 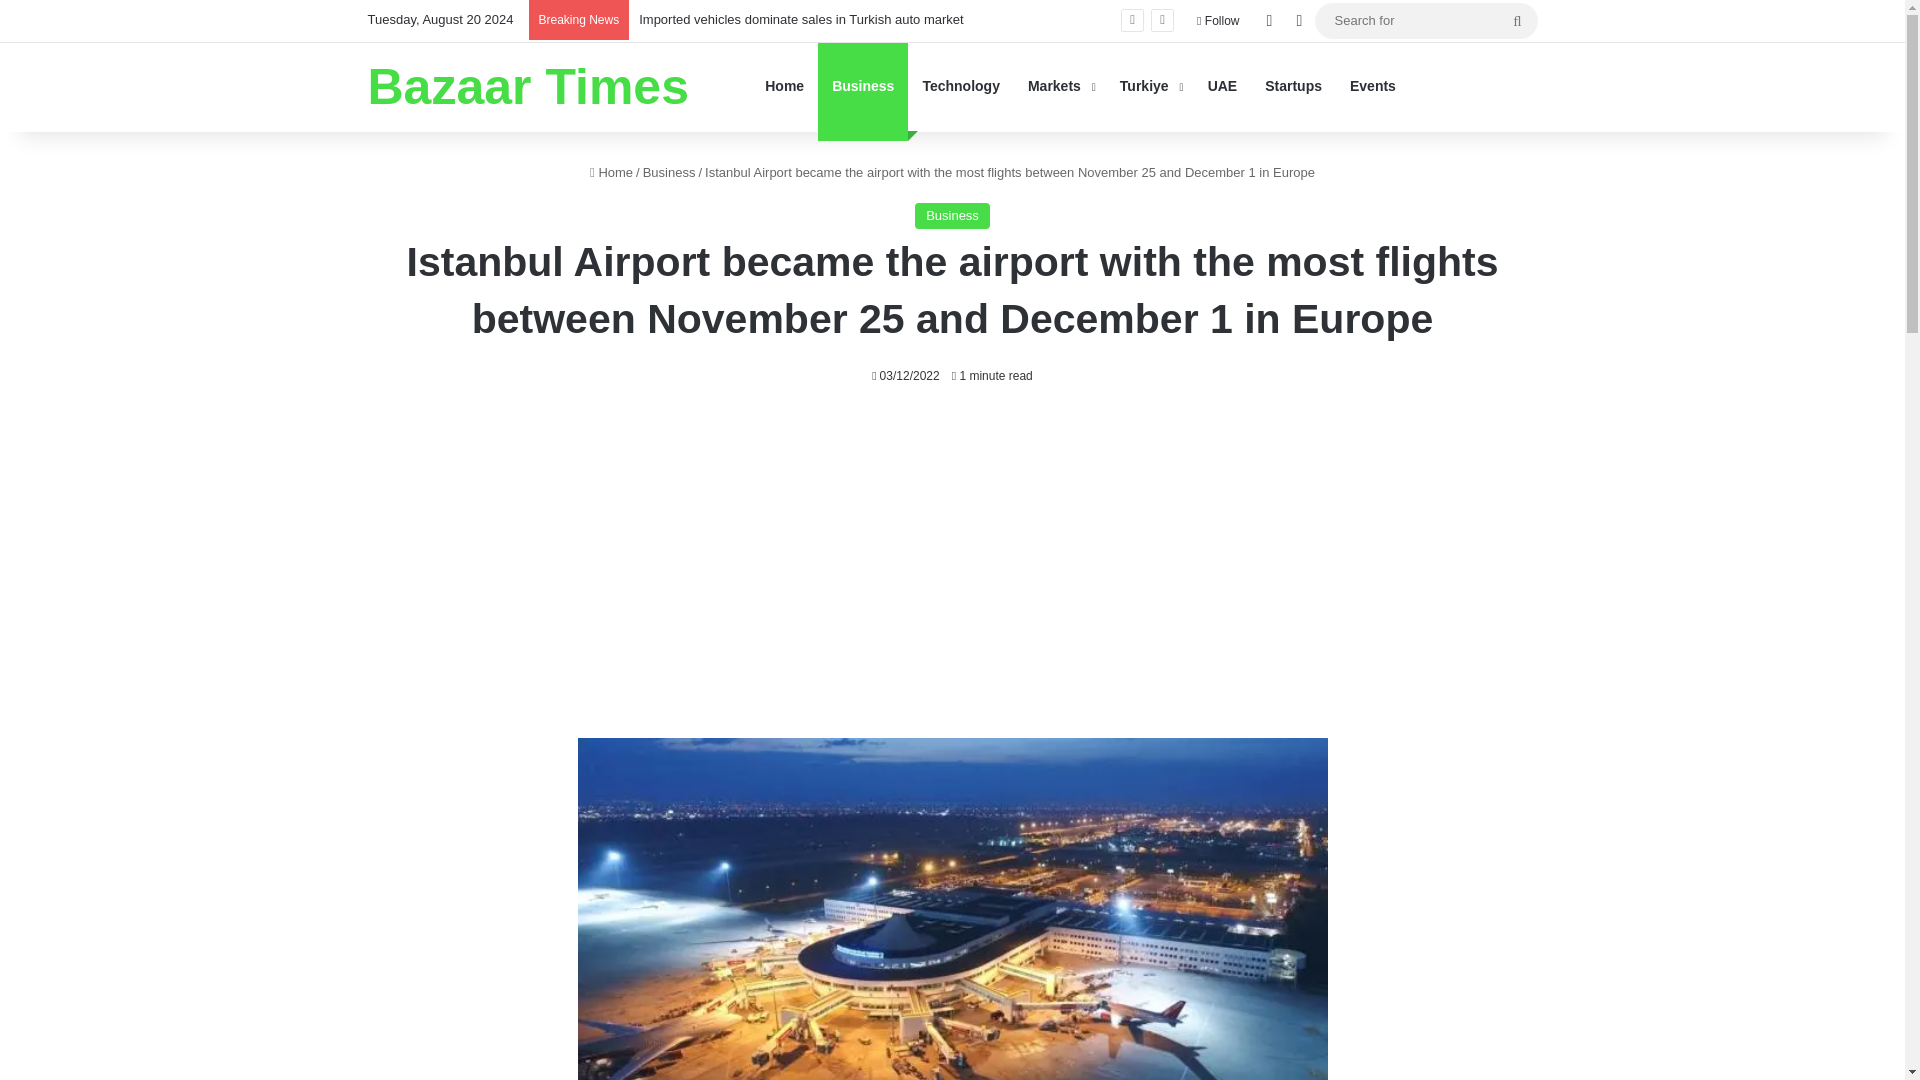 I want to click on Follow, so click(x=1218, y=21).